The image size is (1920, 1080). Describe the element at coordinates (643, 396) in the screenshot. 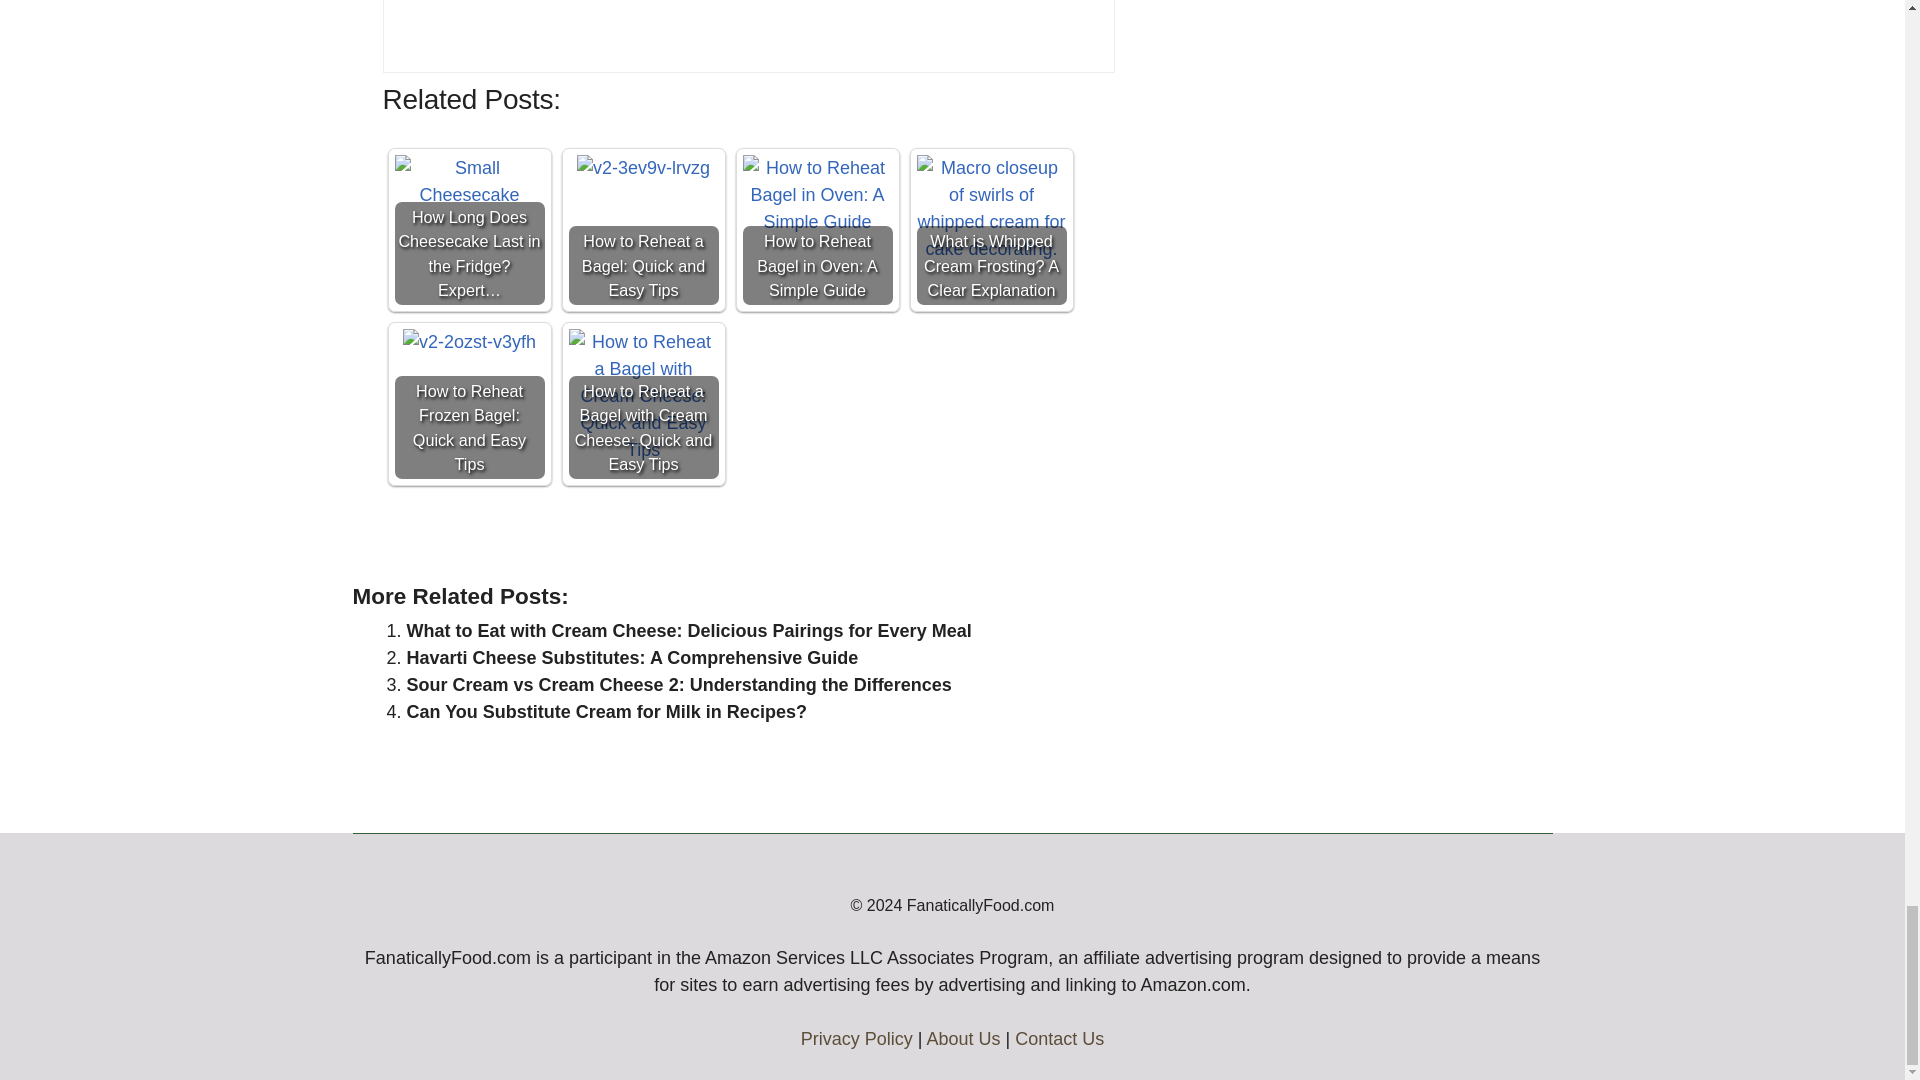

I see `How to Reheat a Bagel with Cream Cheese: Quick and Easy Tips` at that location.